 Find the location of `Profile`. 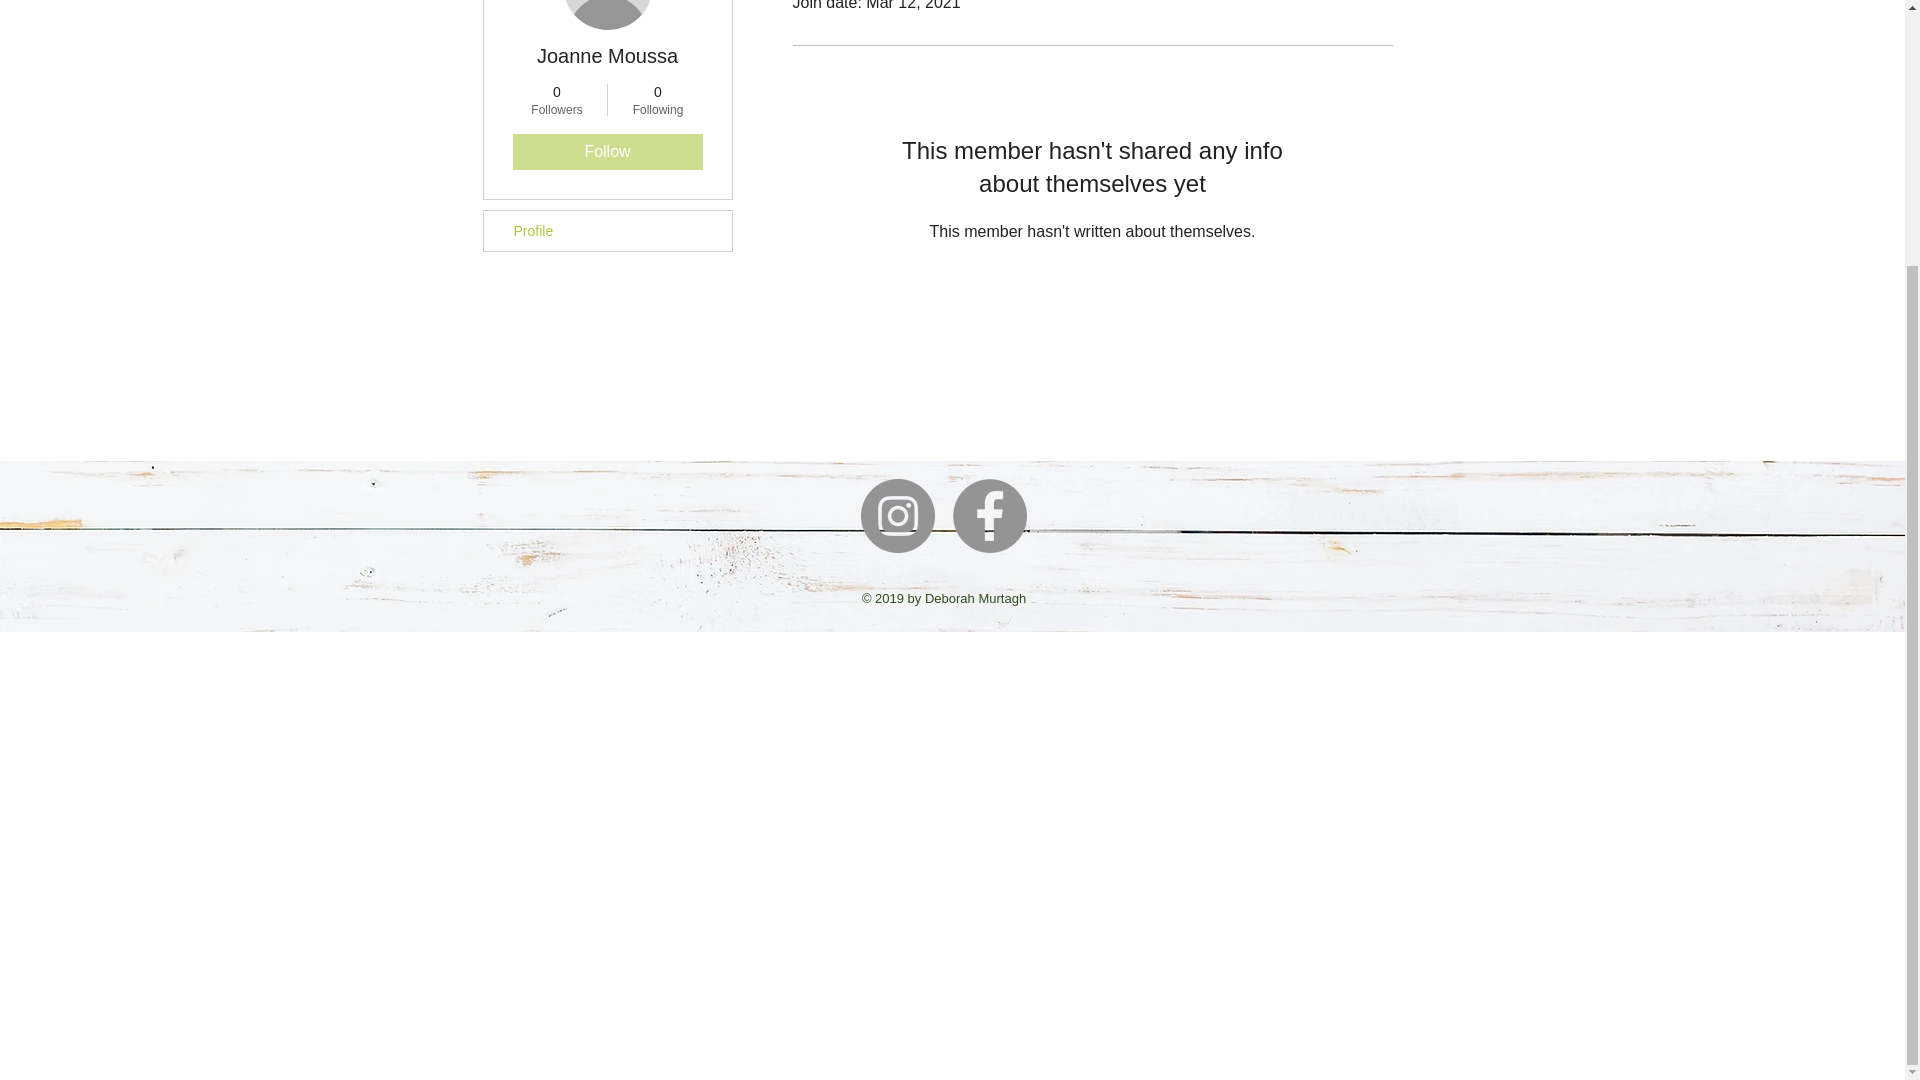

Profile is located at coordinates (607, 230).